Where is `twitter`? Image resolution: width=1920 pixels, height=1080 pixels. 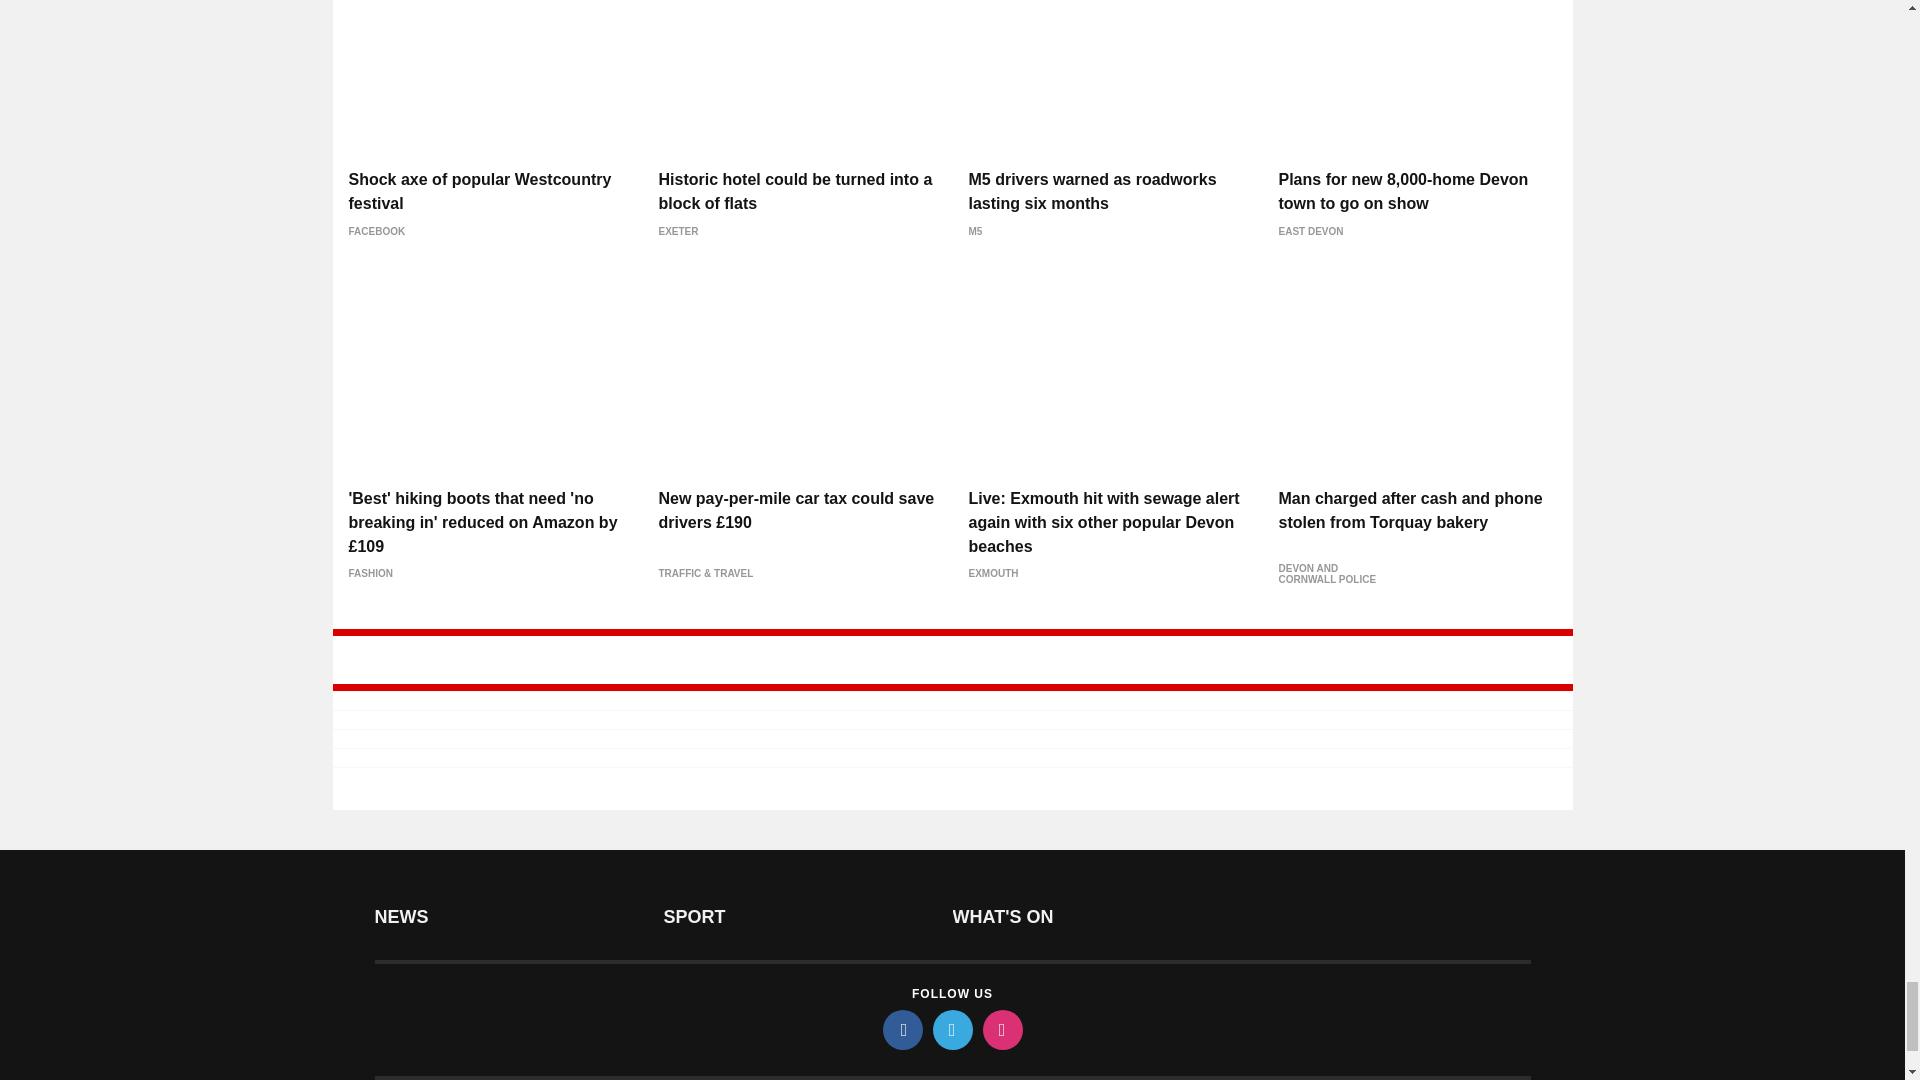
twitter is located at coordinates (951, 1029).